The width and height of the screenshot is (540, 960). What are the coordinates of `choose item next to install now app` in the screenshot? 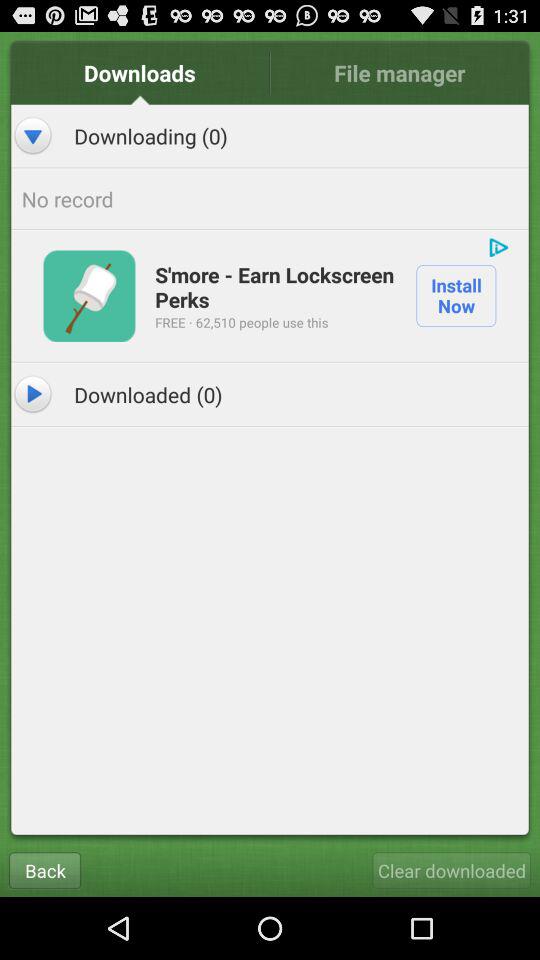 It's located at (242, 322).